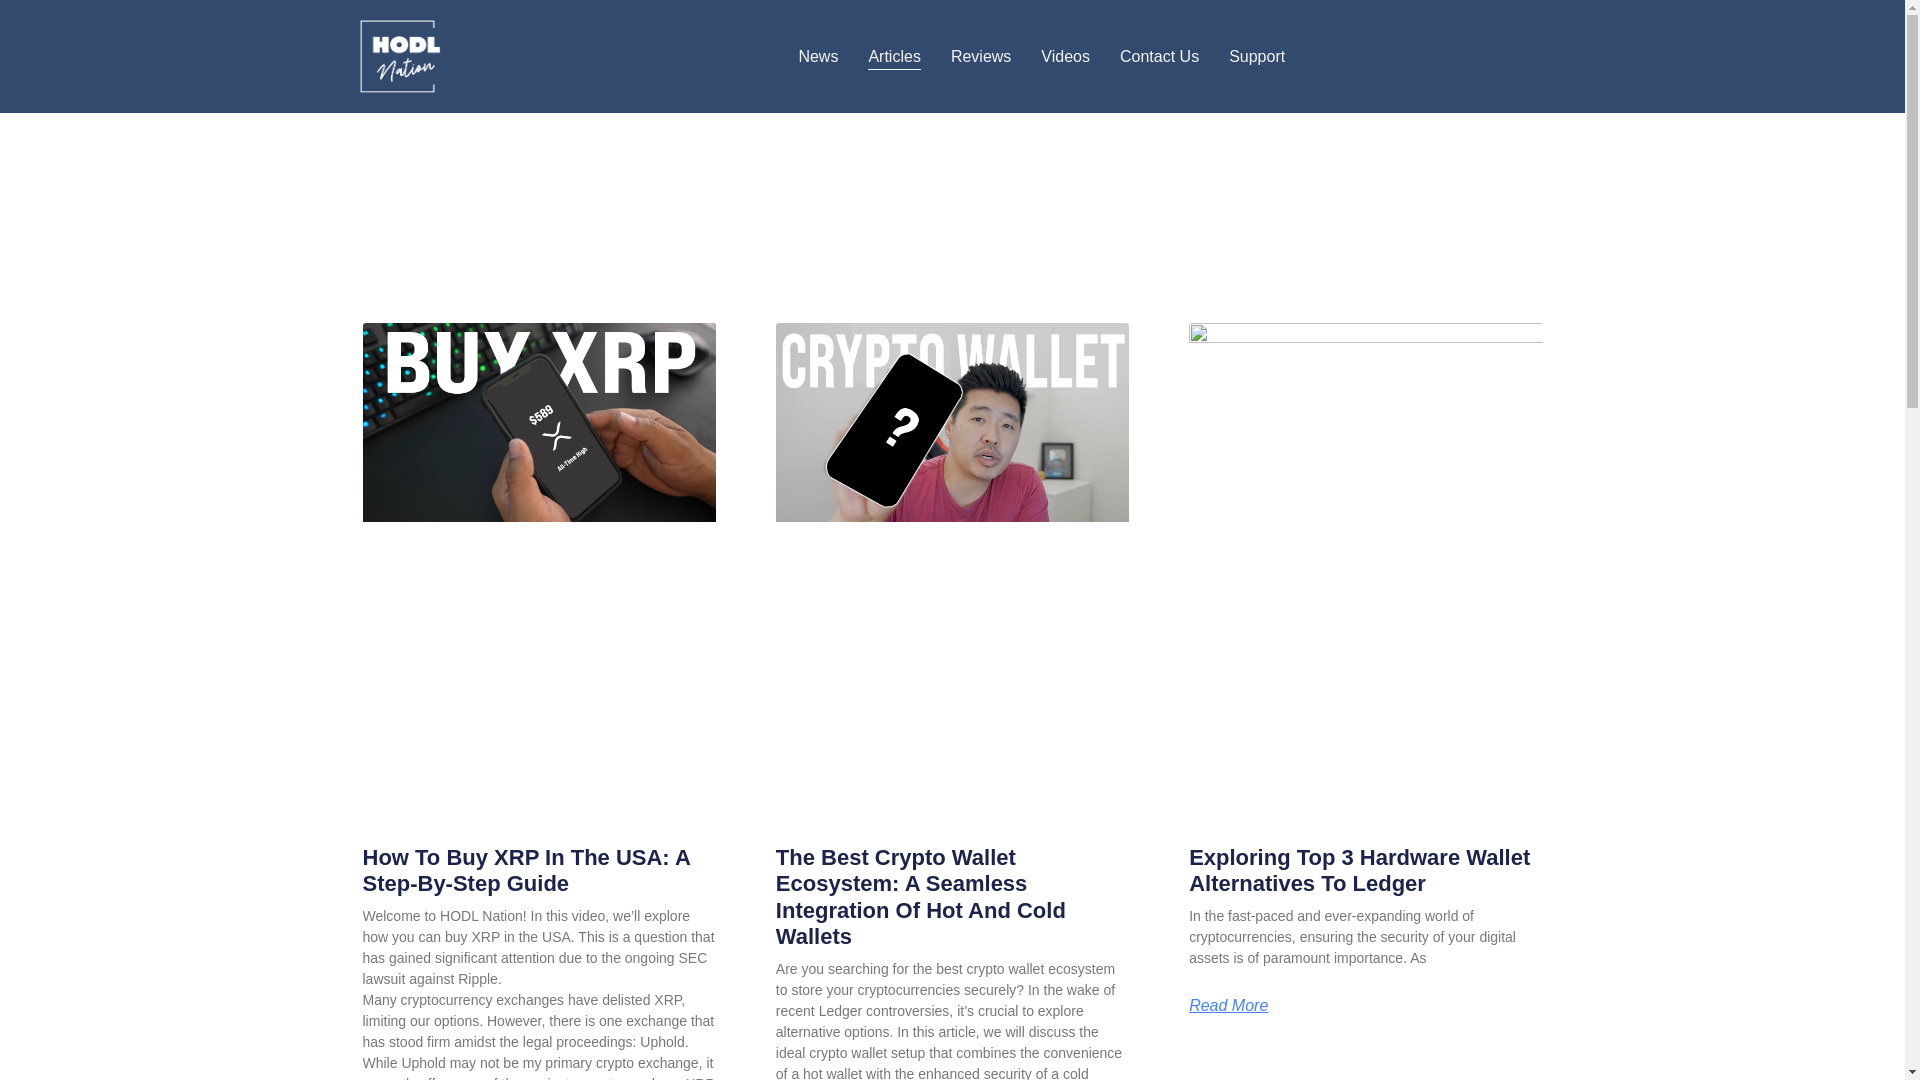  What do you see at coordinates (1359, 870) in the screenshot?
I see `Exploring Top 3 Hardware Wallet Alternatives To Ledger` at bounding box center [1359, 870].